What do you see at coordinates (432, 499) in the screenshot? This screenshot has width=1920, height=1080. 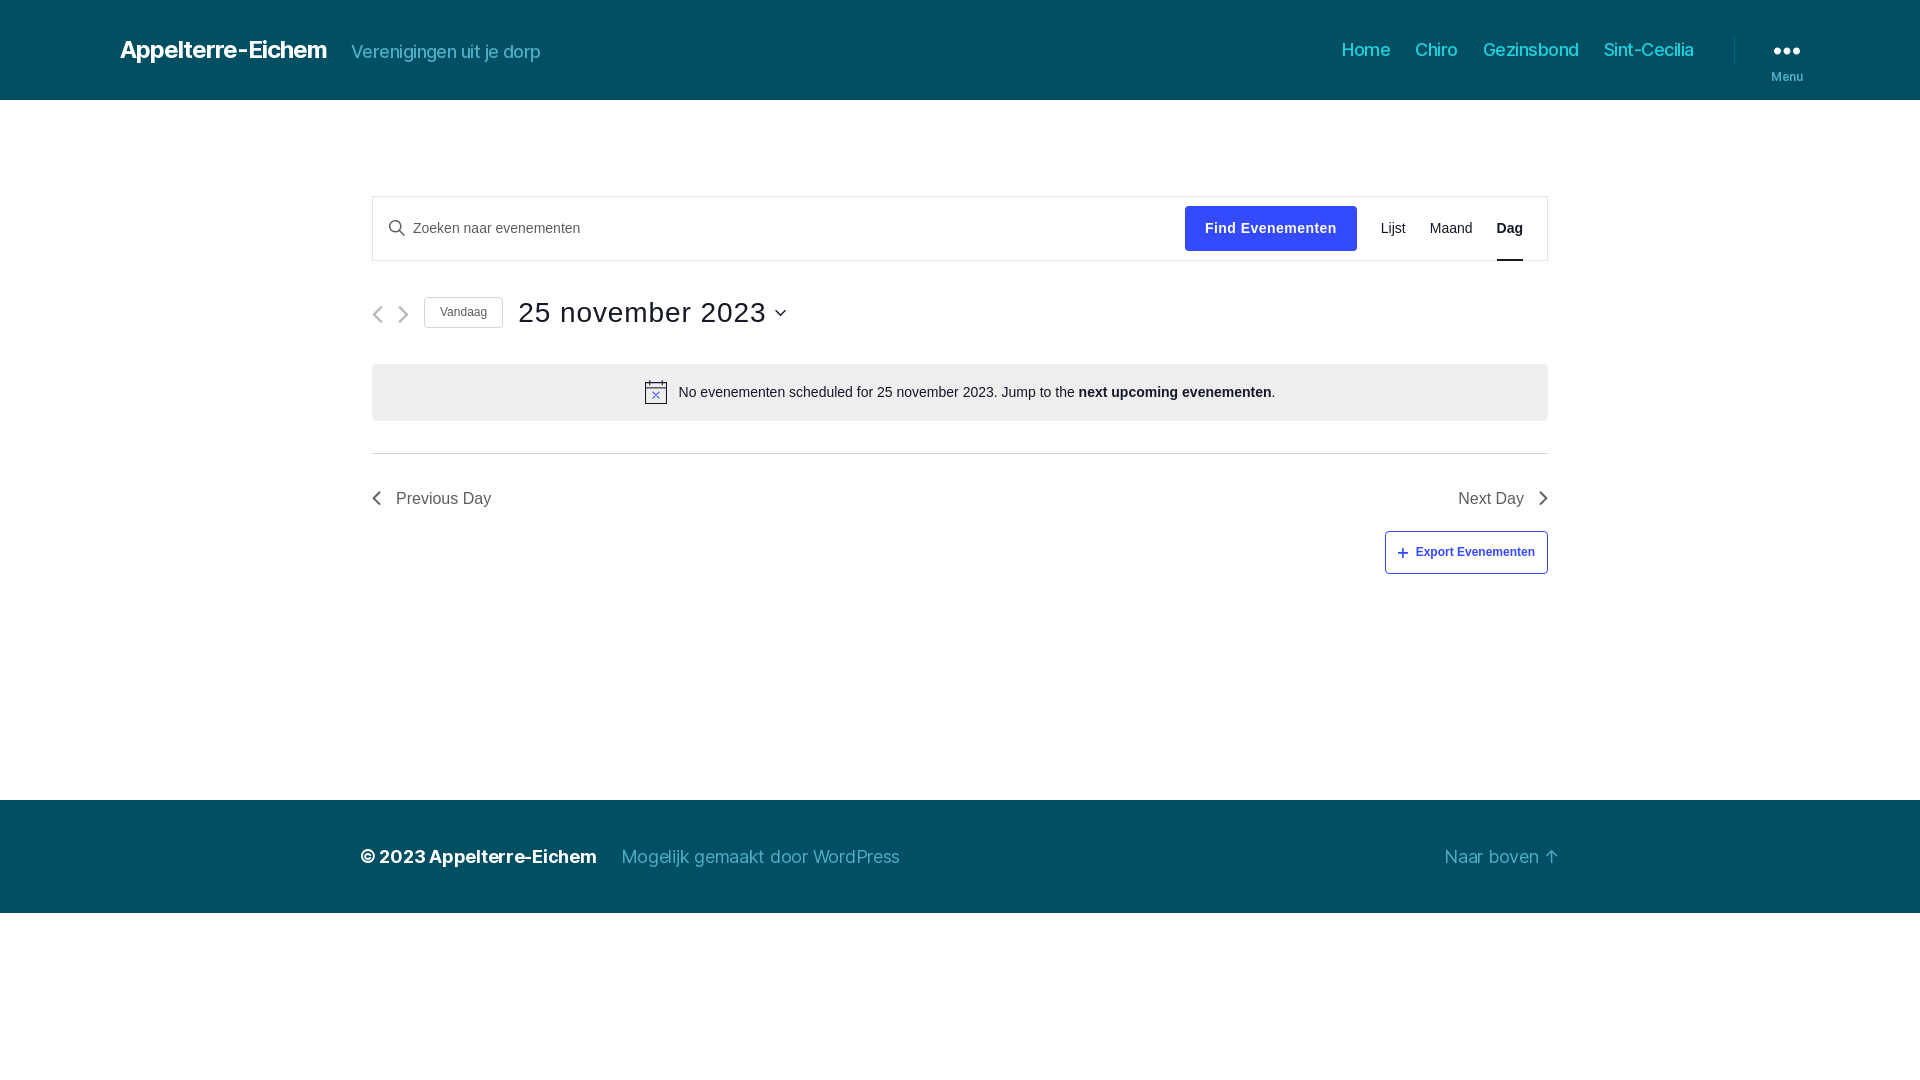 I see `Previous Day` at bounding box center [432, 499].